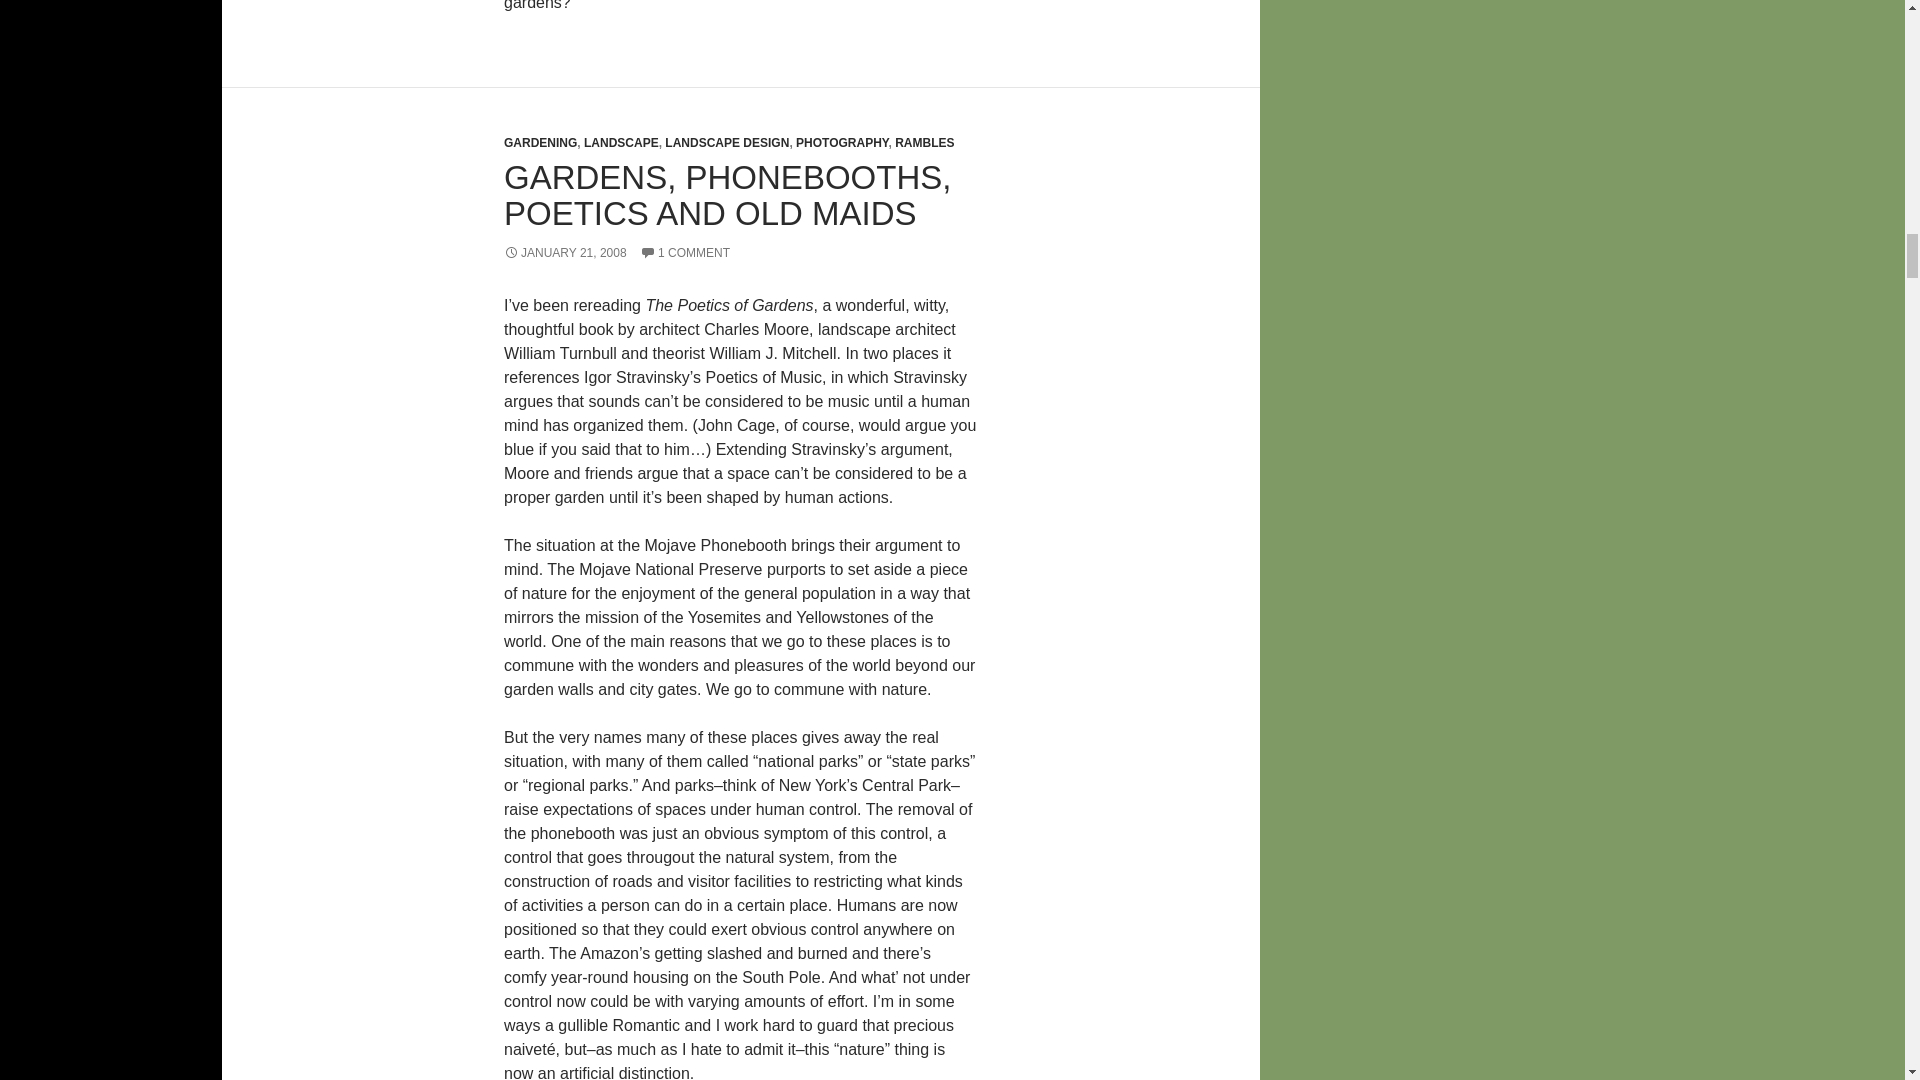 This screenshot has width=1920, height=1080. I want to click on 1 COMMENT, so click(684, 253).